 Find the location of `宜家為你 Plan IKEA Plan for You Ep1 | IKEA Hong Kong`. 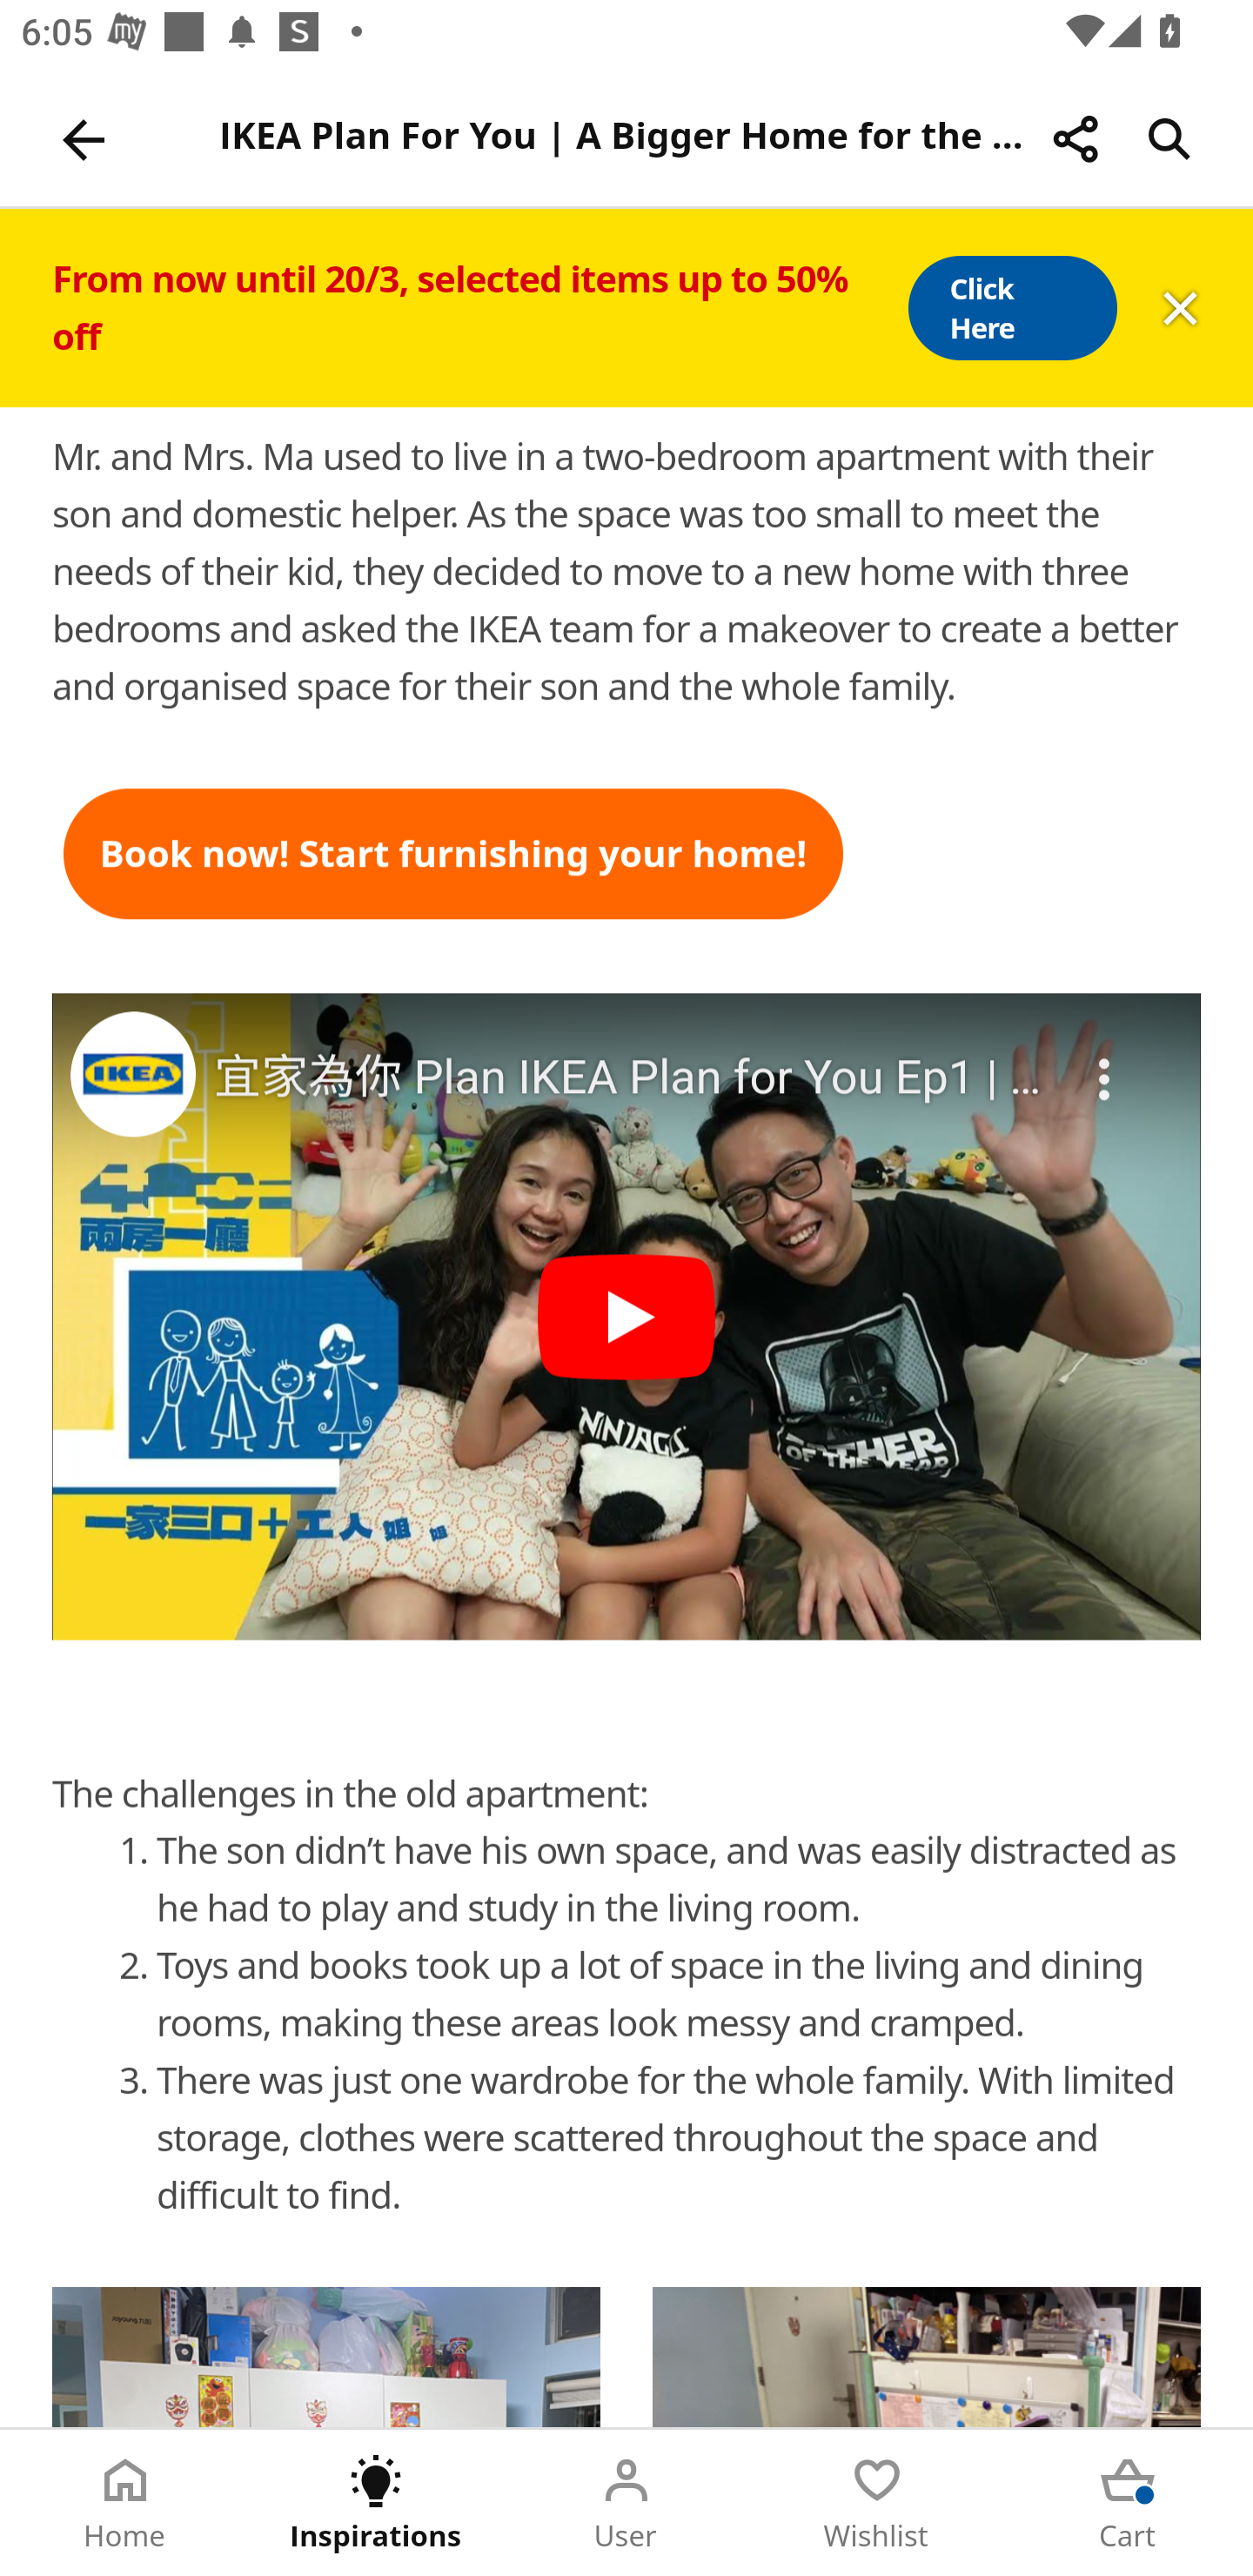

宜家為你 Plan IKEA Plan for You Ep1 | IKEA Hong Kong is located at coordinates (628, 1077).